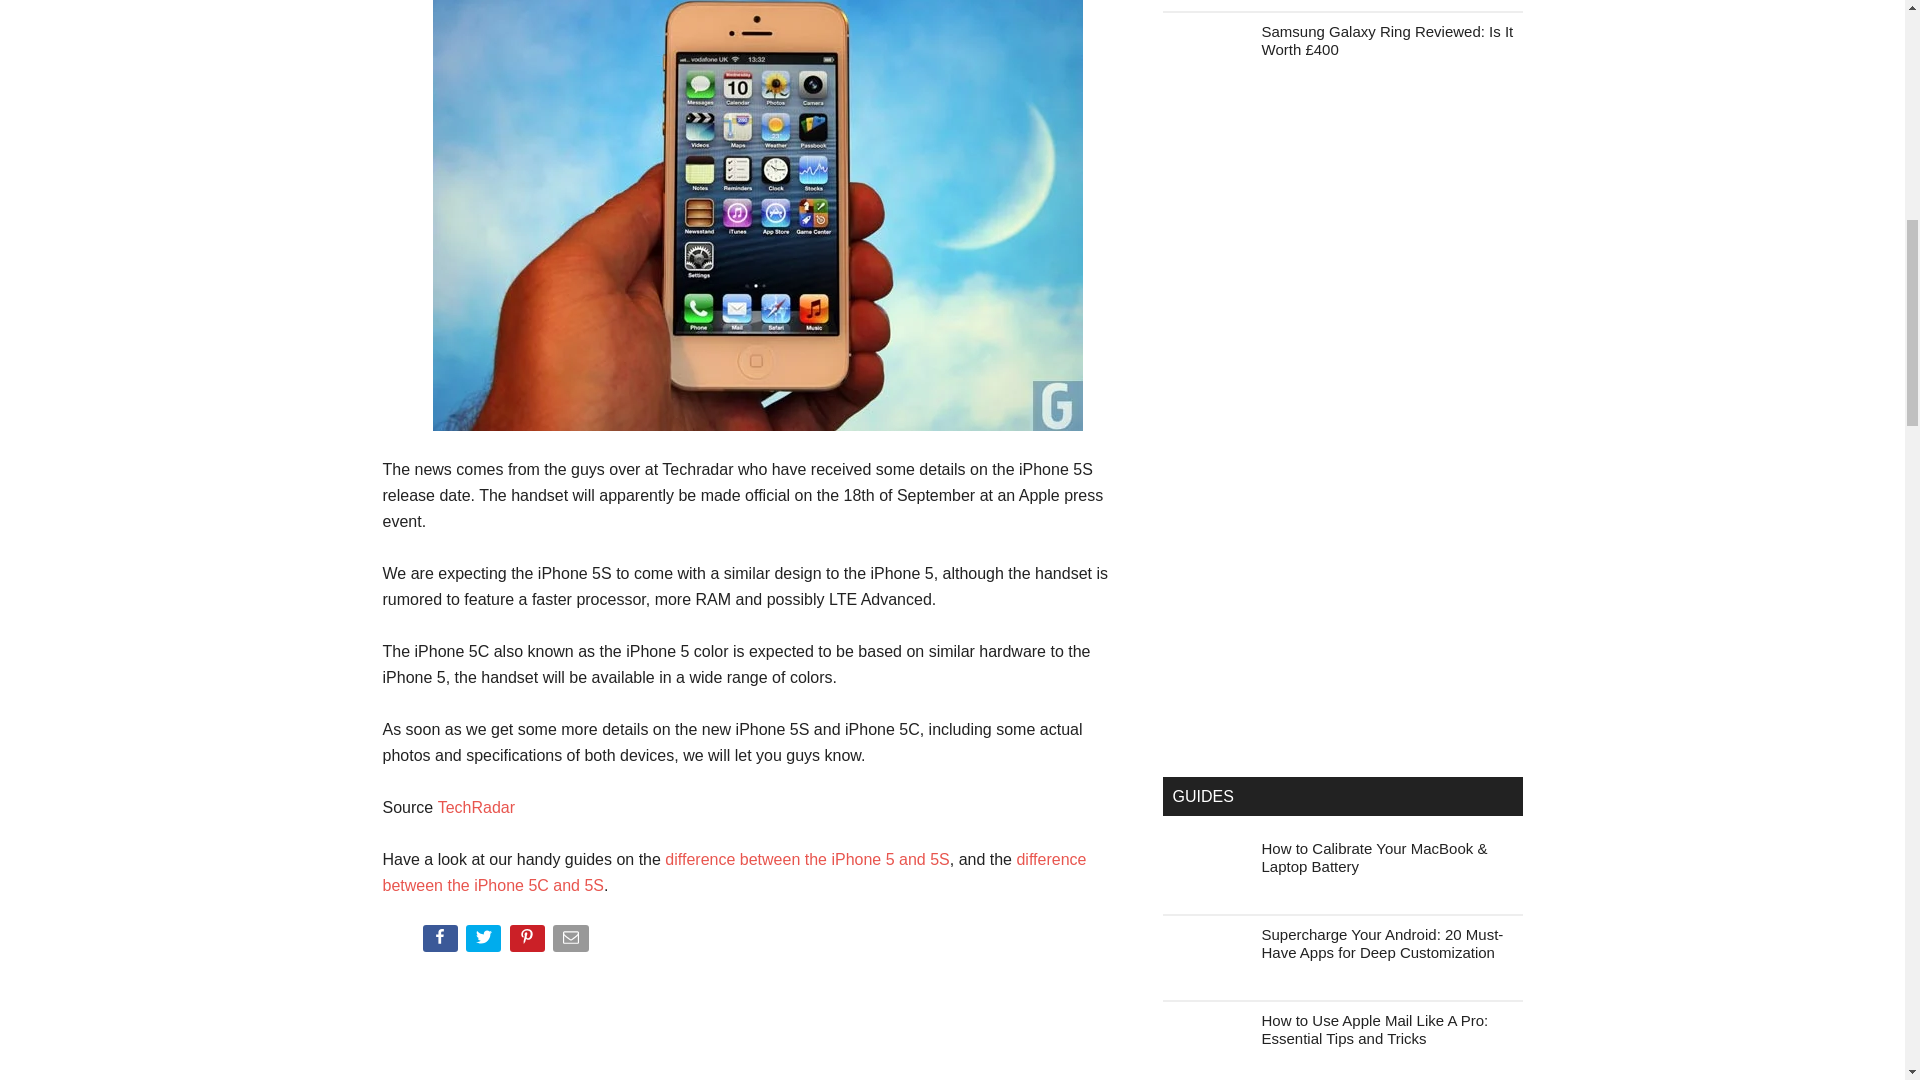 Image resolution: width=1920 pixels, height=1080 pixels. What do you see at coordinates (572, 942) in the screenshot?
I see `Email` at bounding box center [572, 942].